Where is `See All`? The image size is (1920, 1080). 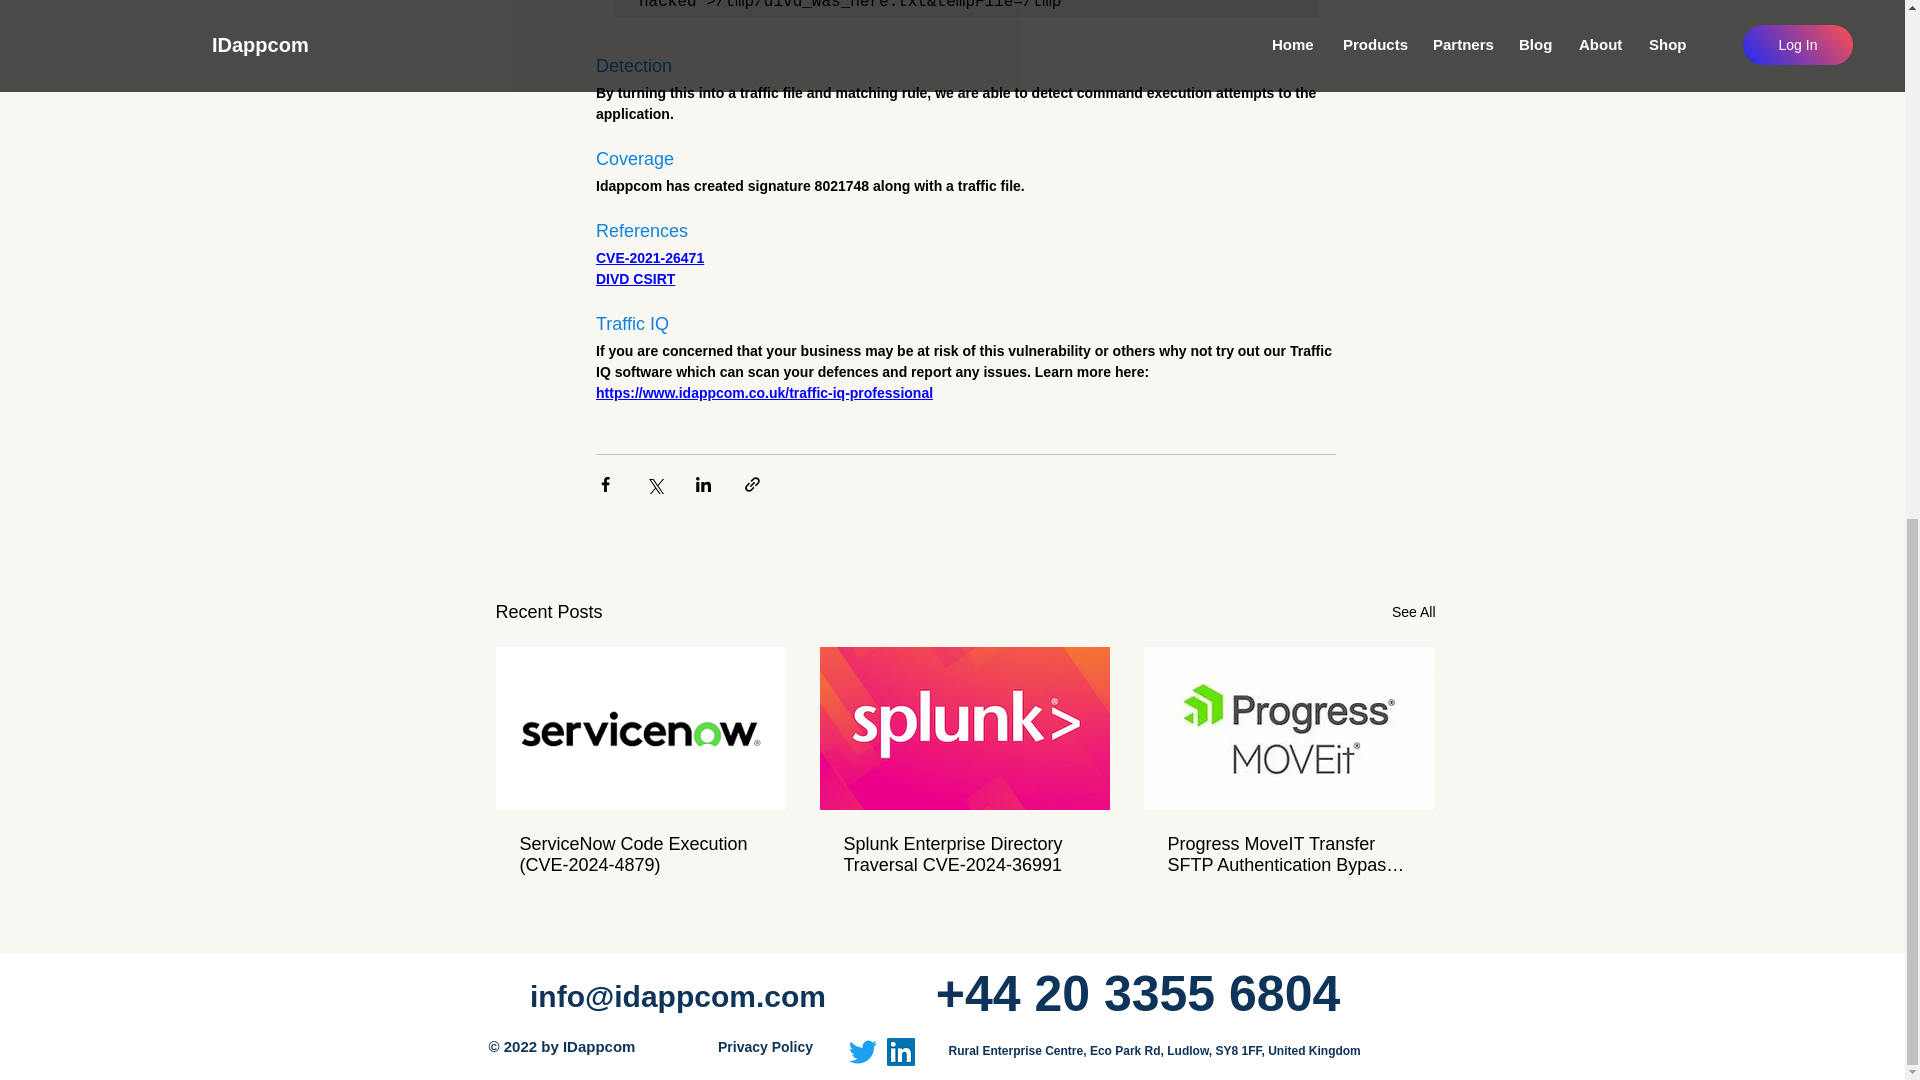
See All is located at coordinates (1414, 612).